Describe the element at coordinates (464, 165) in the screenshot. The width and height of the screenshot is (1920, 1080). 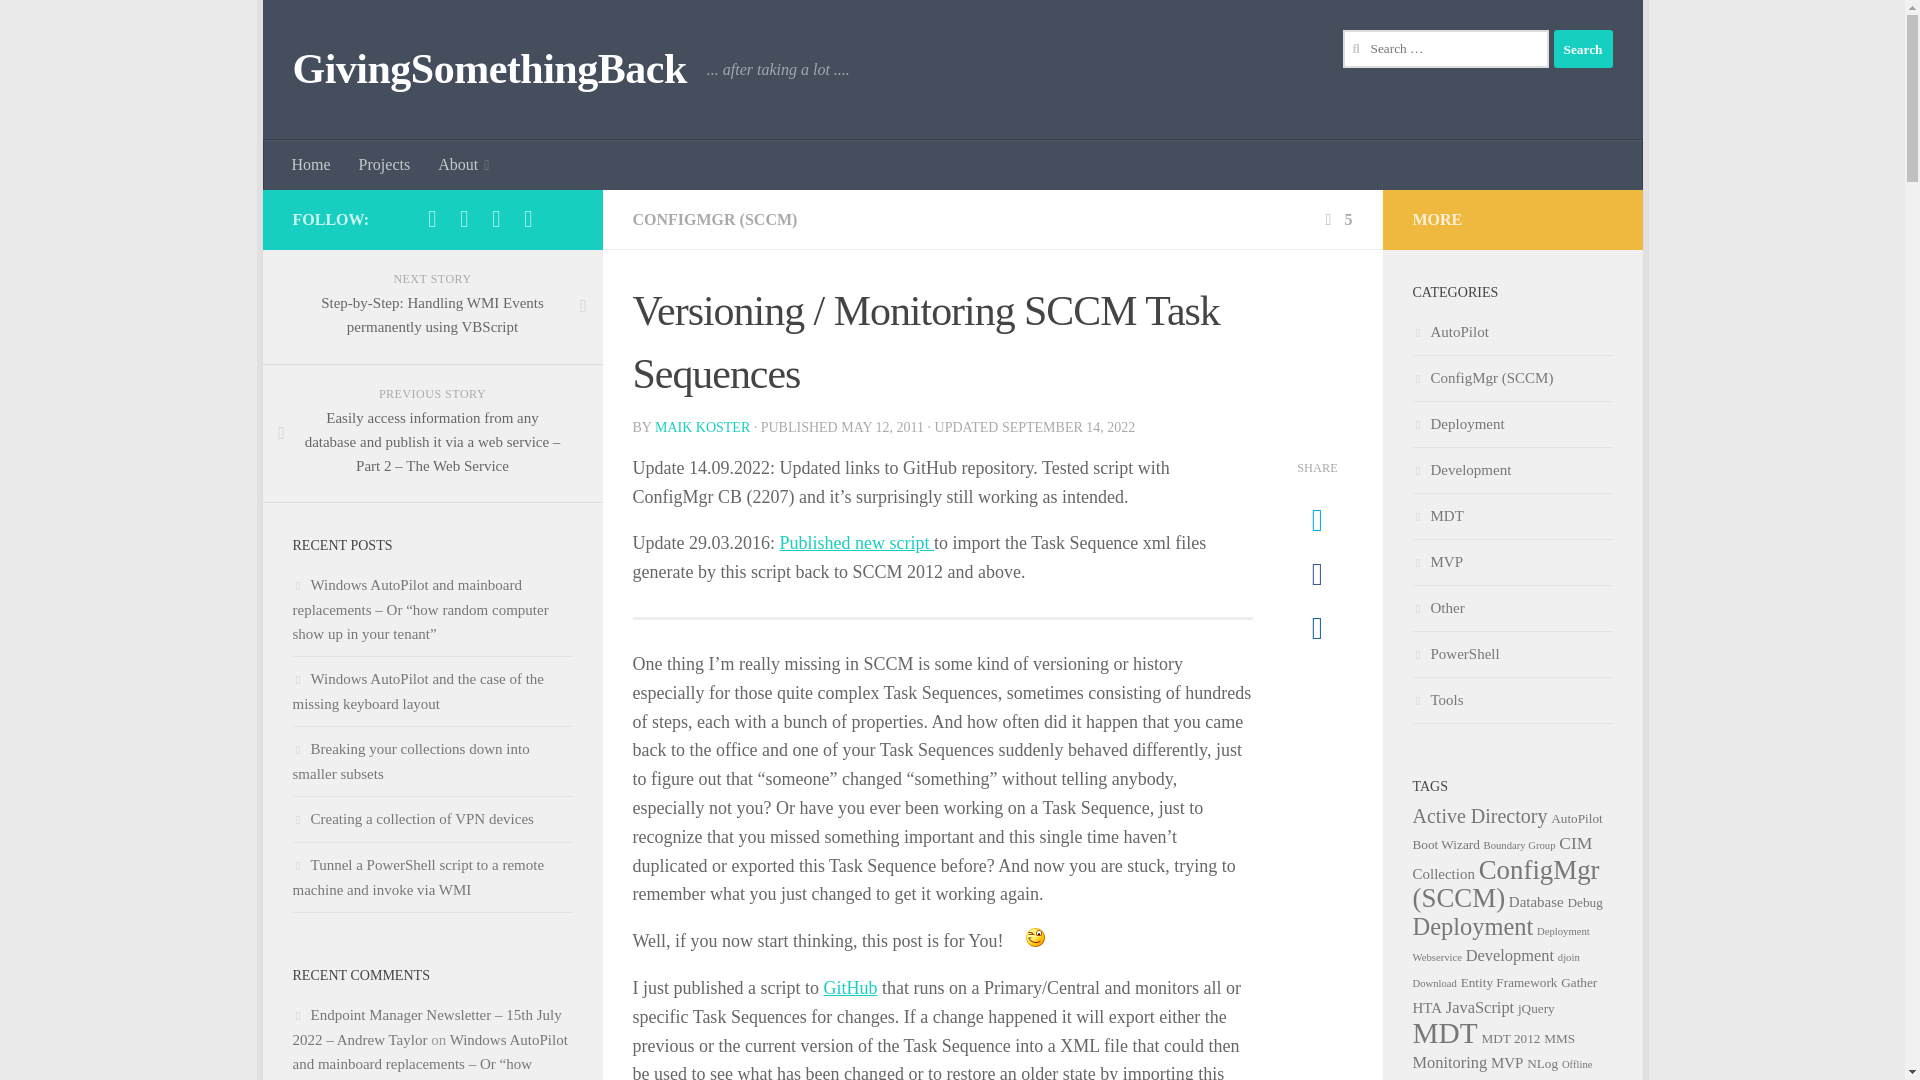
I see `About` at that location.